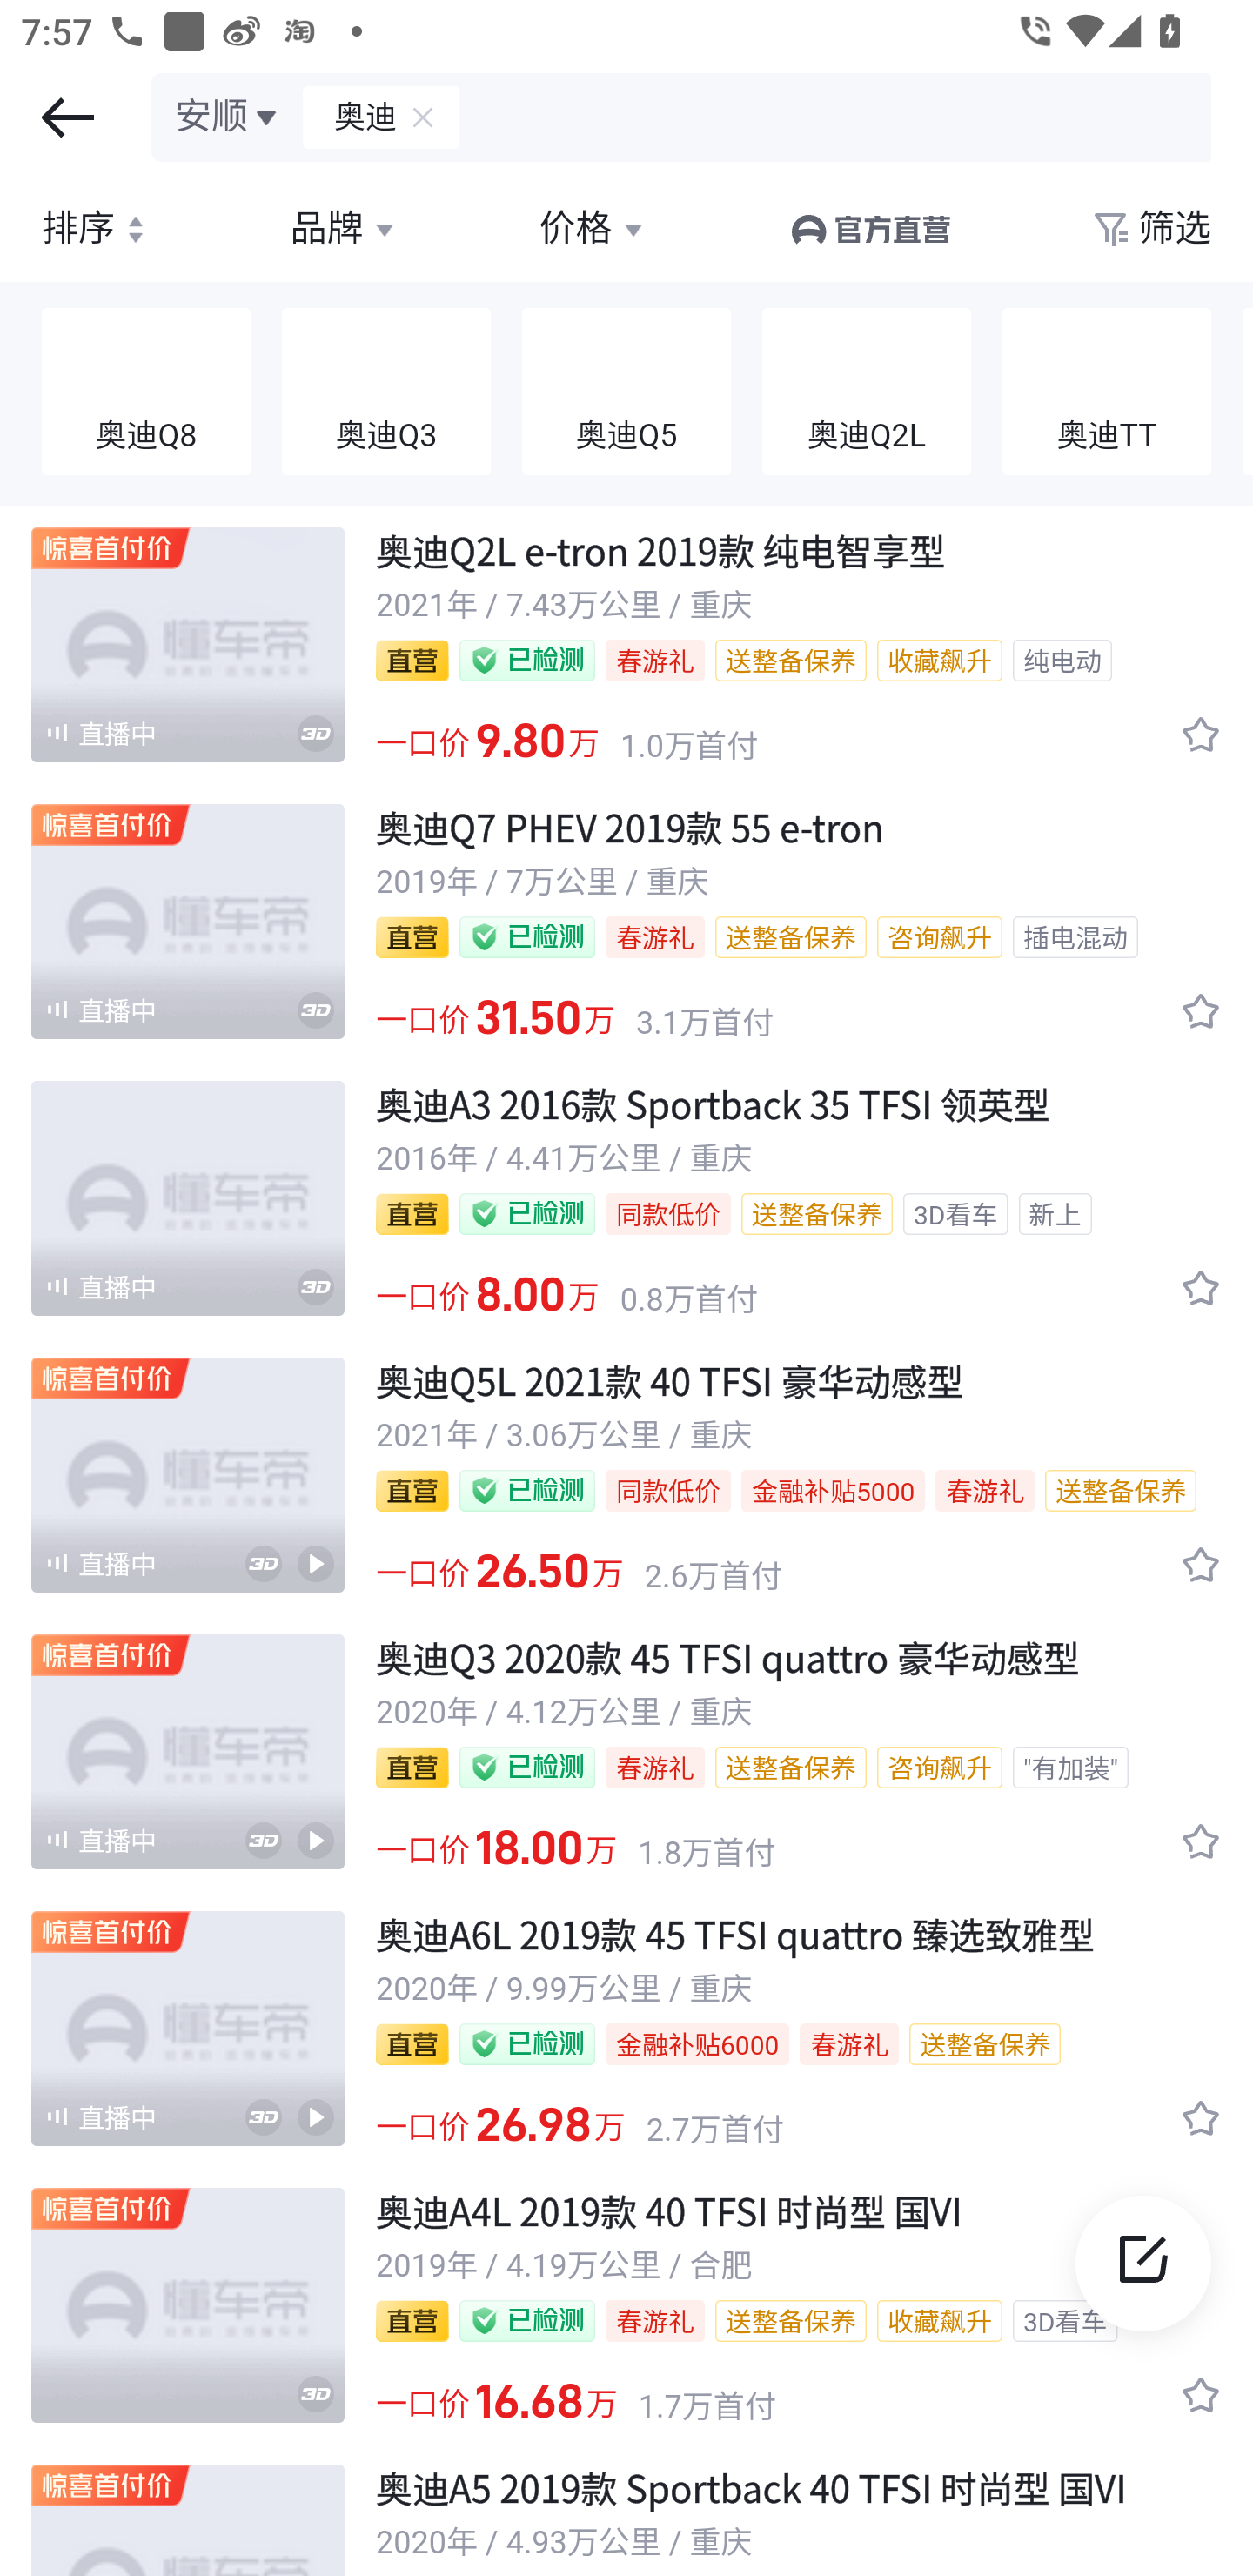  What do you see at coordinates (97, 229) in the screenshot?
I see `排序` at bounding box center [97, 229].